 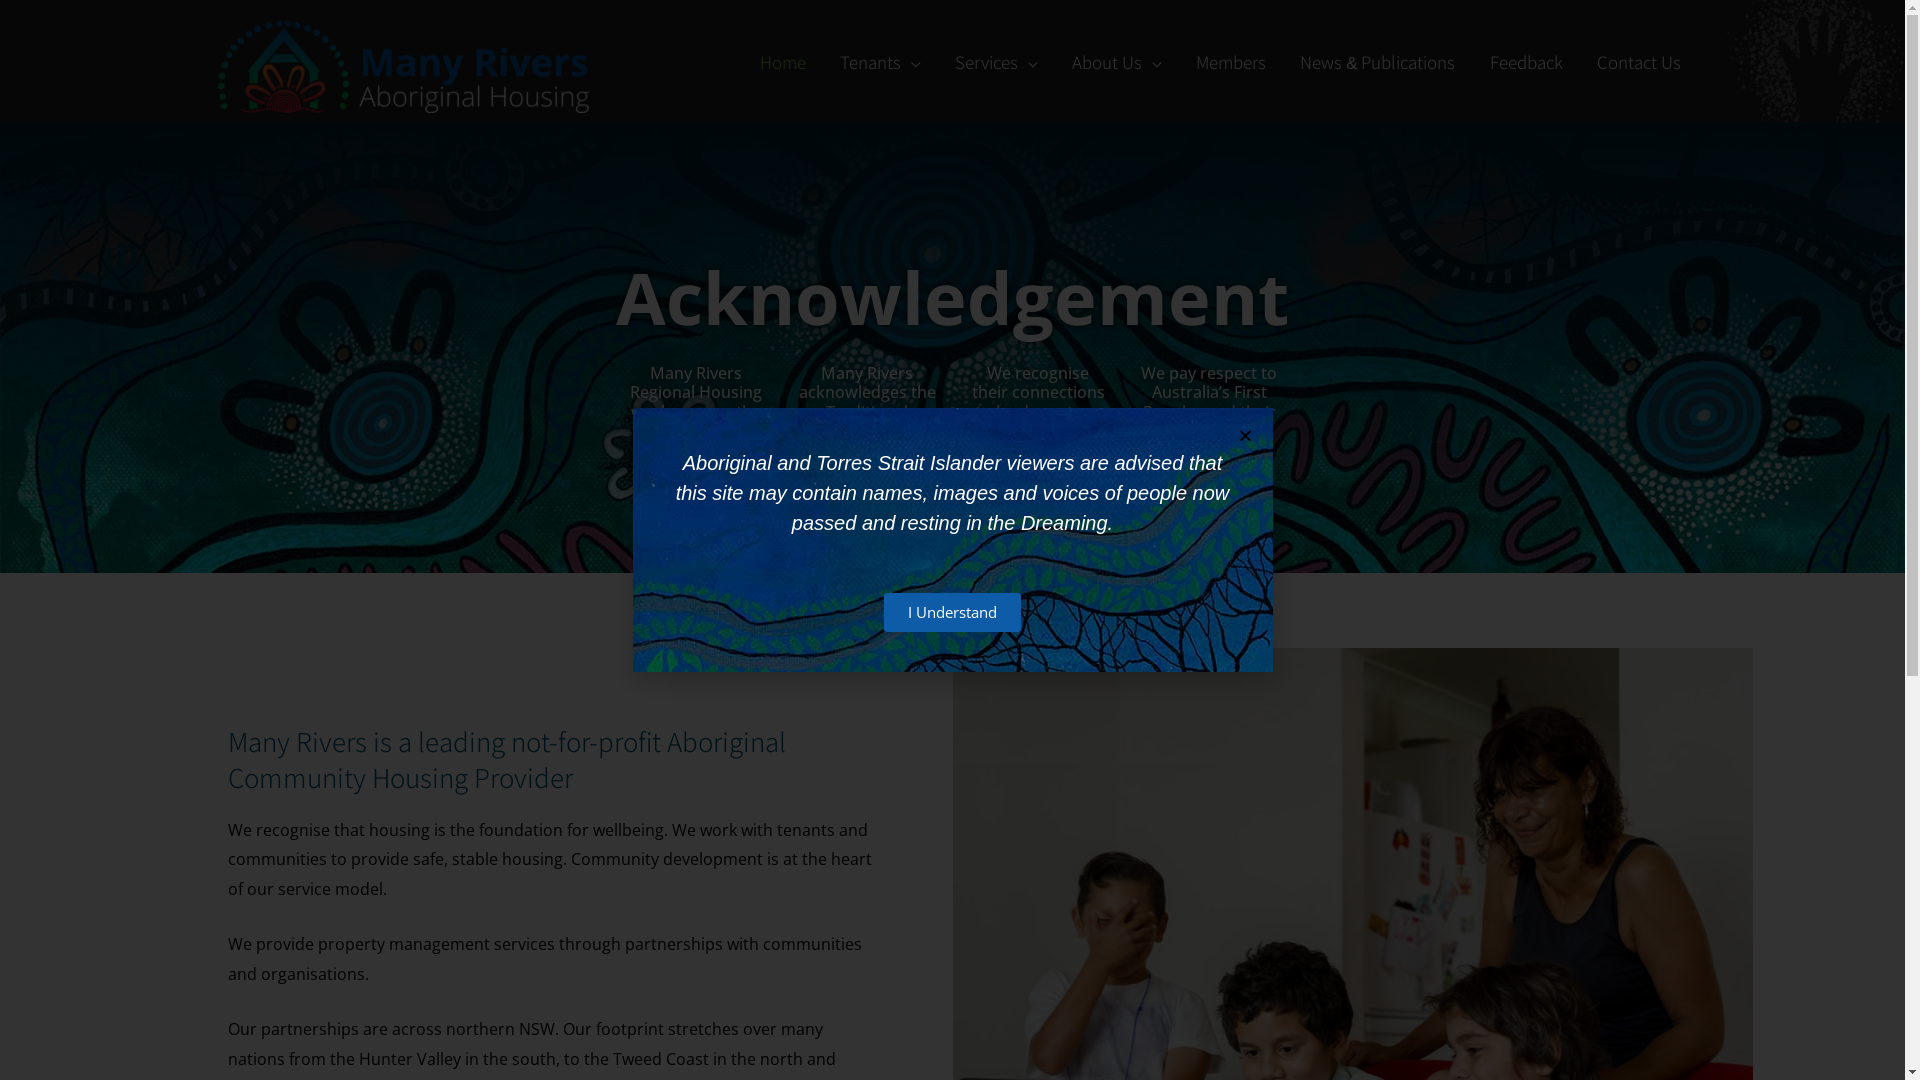 What do you see at coordinates (1639, 62) in the screenshot?
I see `Contact Us` at bounding box center [1639, 62].